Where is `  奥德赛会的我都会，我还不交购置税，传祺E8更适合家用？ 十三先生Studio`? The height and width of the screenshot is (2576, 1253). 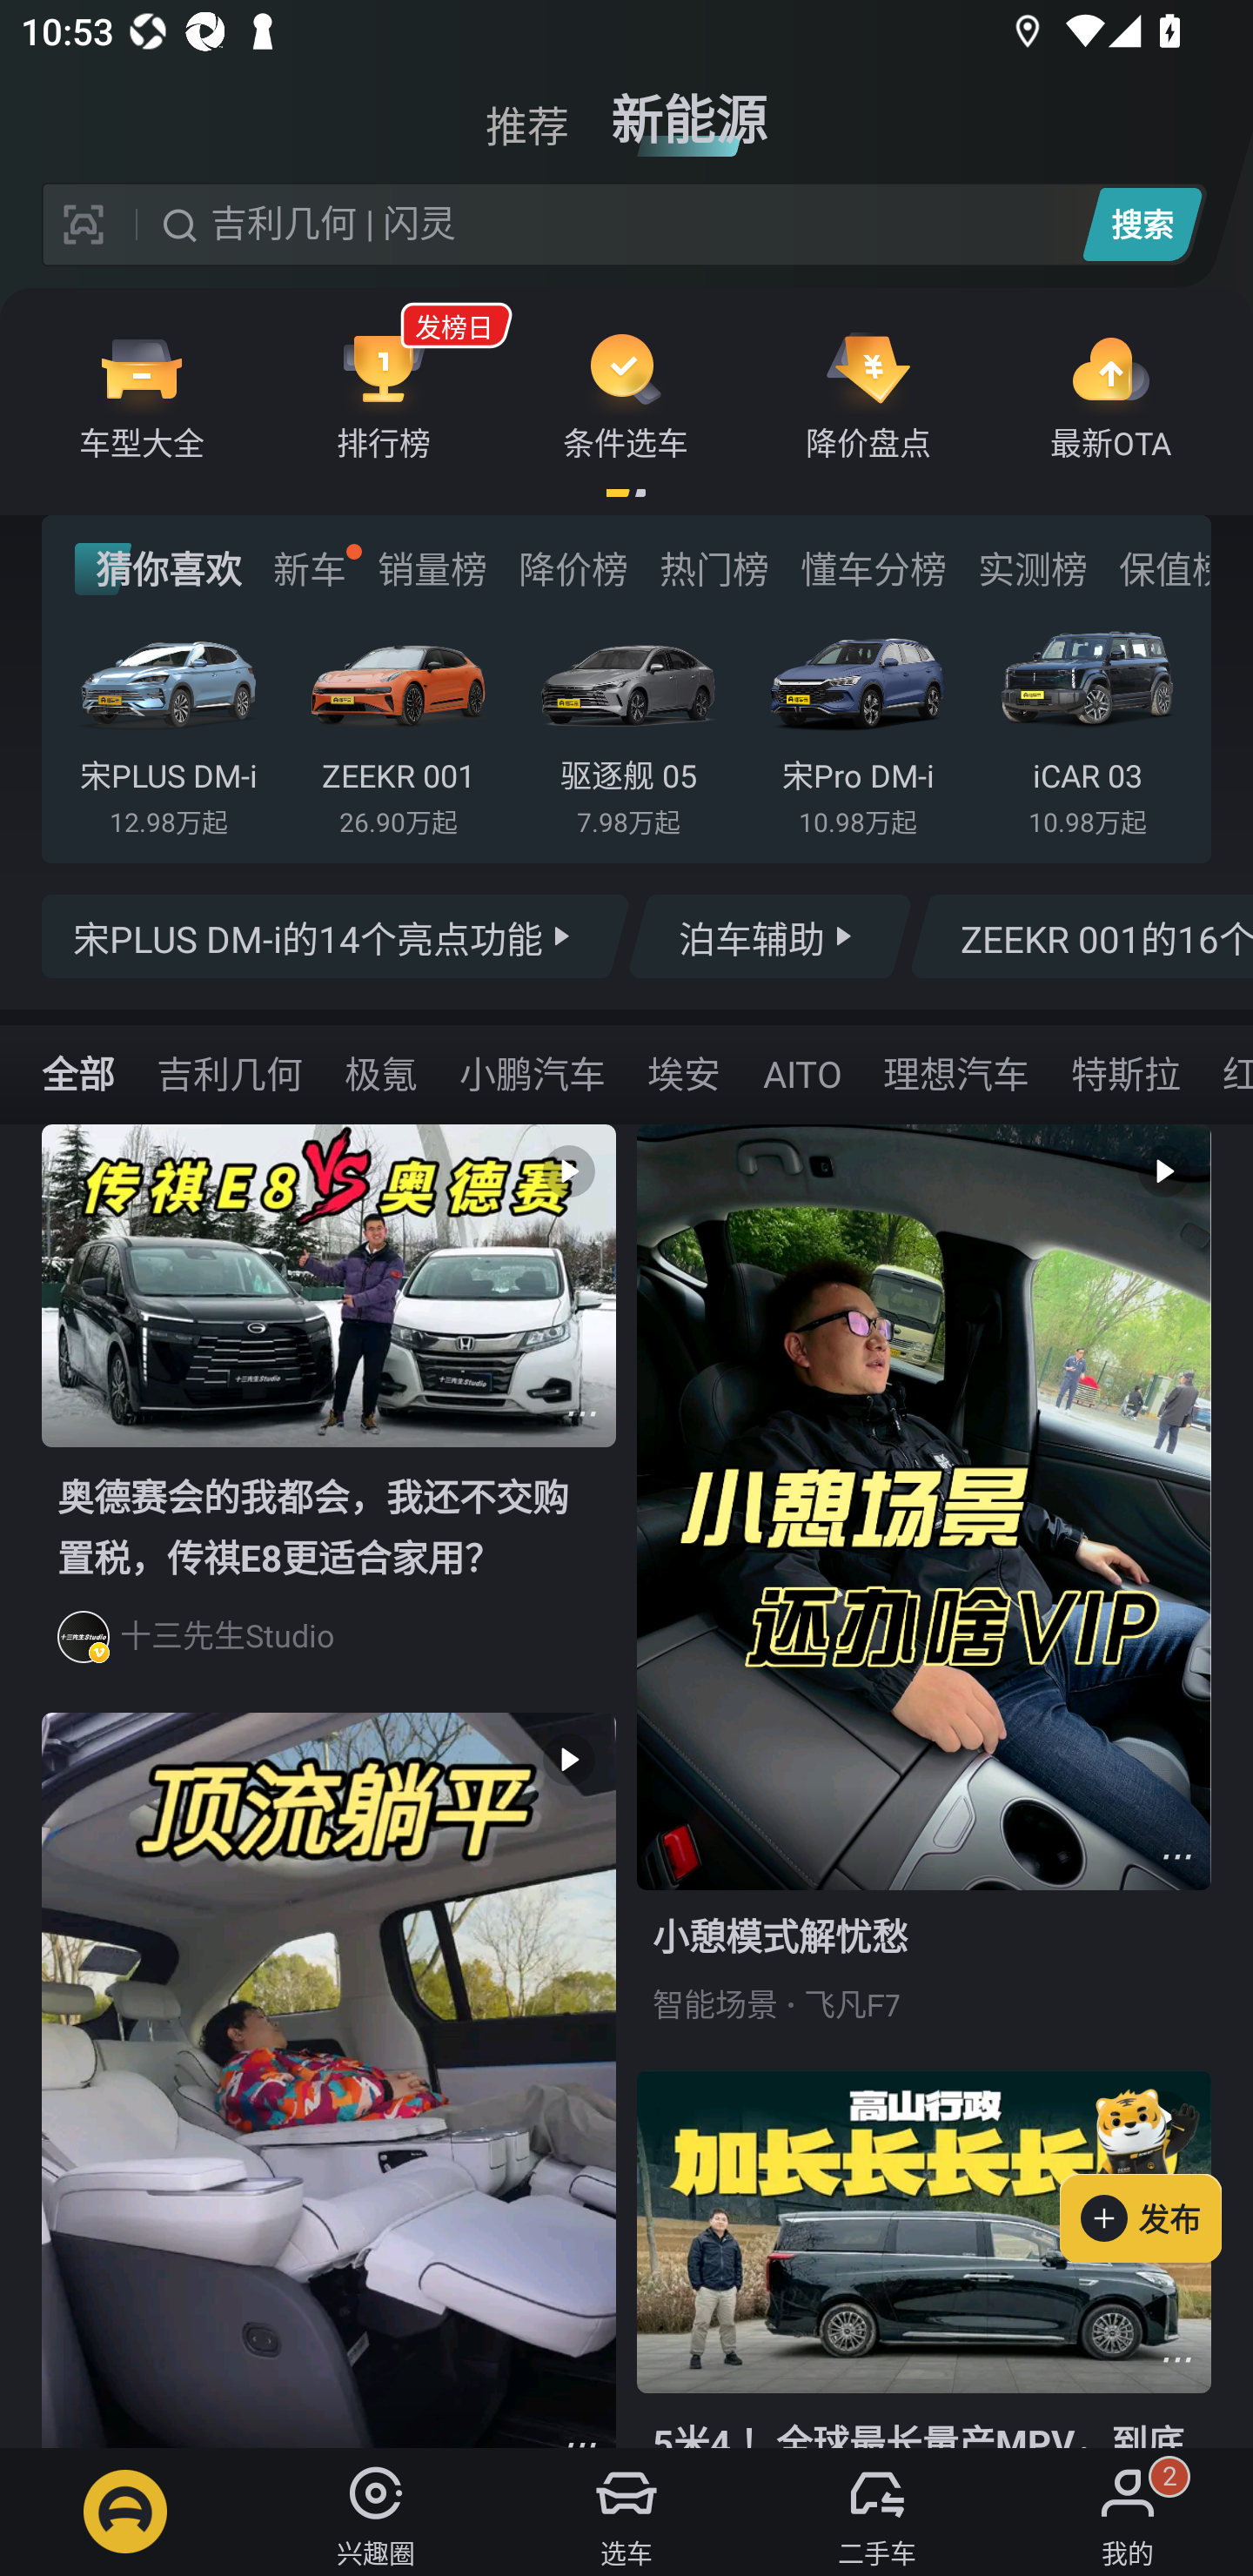
  奥德赛会的我都会，我还不交购置税，传祺E8更适合家用？ 十三先生Studio is located at coordinates (329, 1418).